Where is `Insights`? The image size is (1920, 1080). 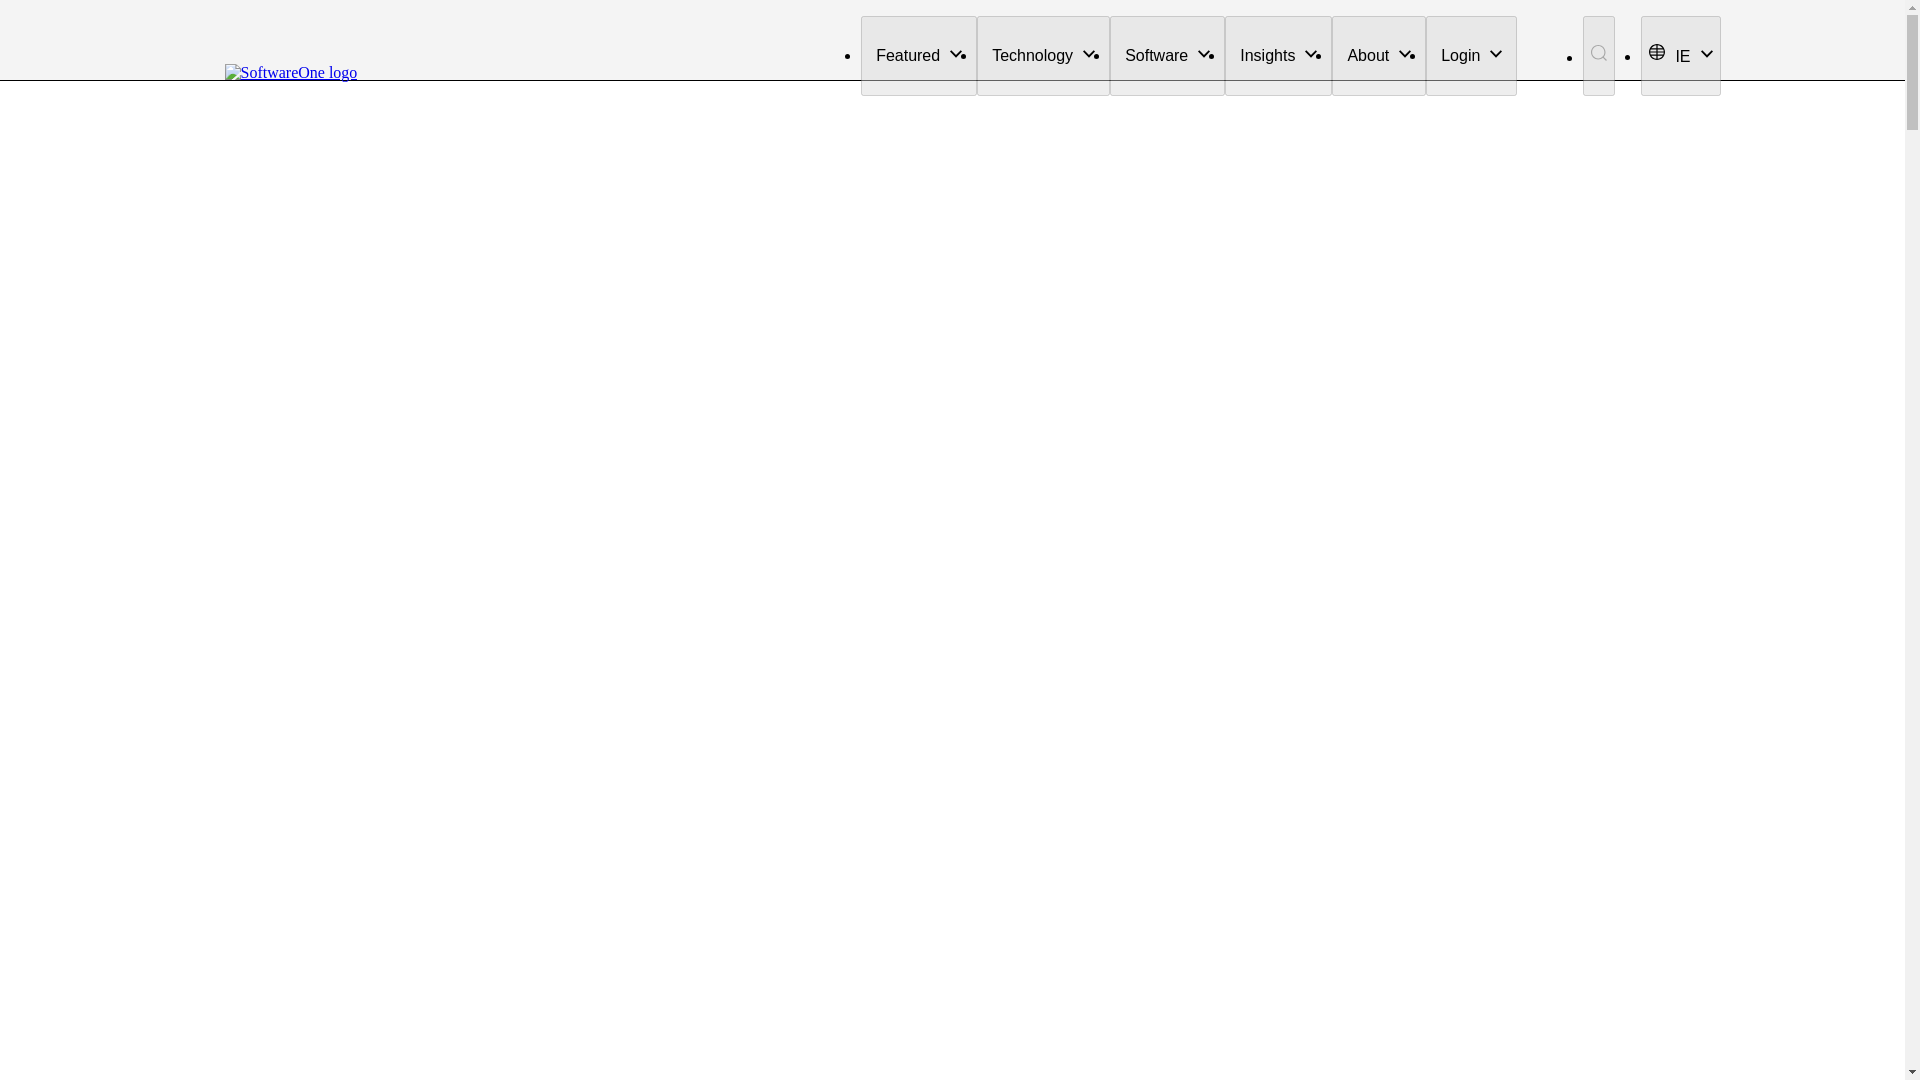 Insights is located at coordinates (1278, 56).